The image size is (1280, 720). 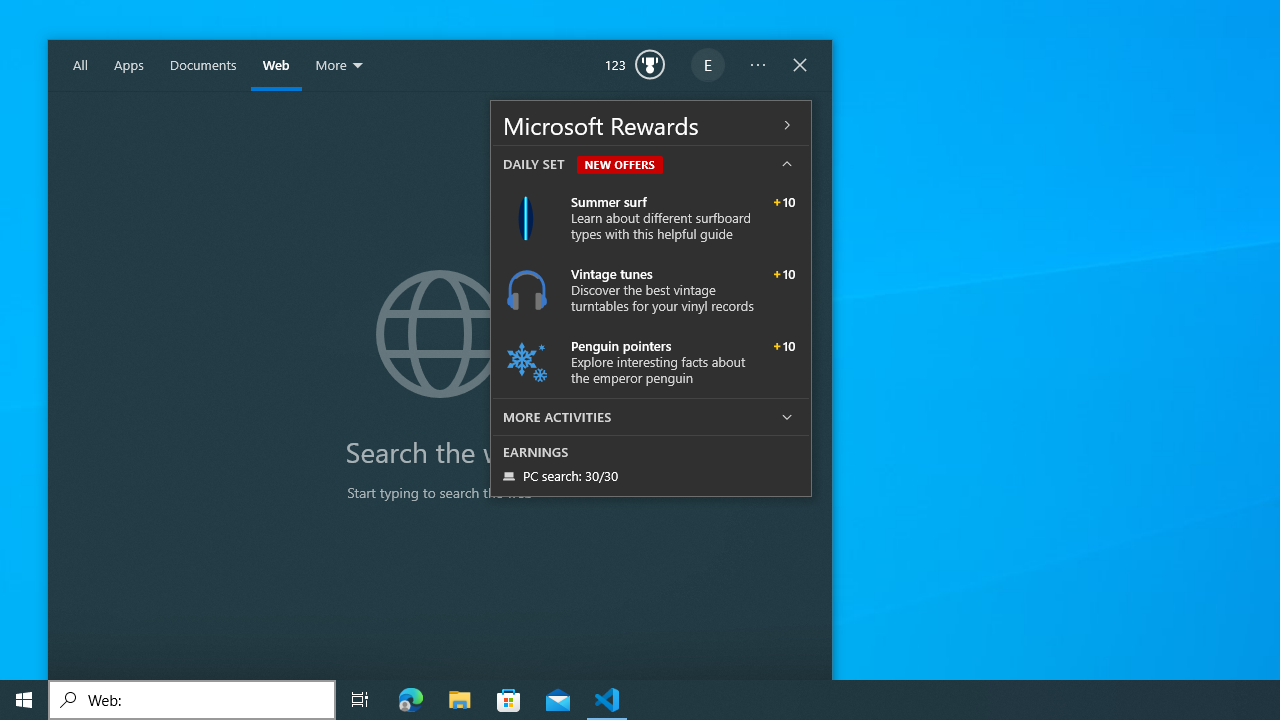 What do you see at coordinates (276, 66) in the screenshot?
I see `Web` at bounding box center [276, 66].